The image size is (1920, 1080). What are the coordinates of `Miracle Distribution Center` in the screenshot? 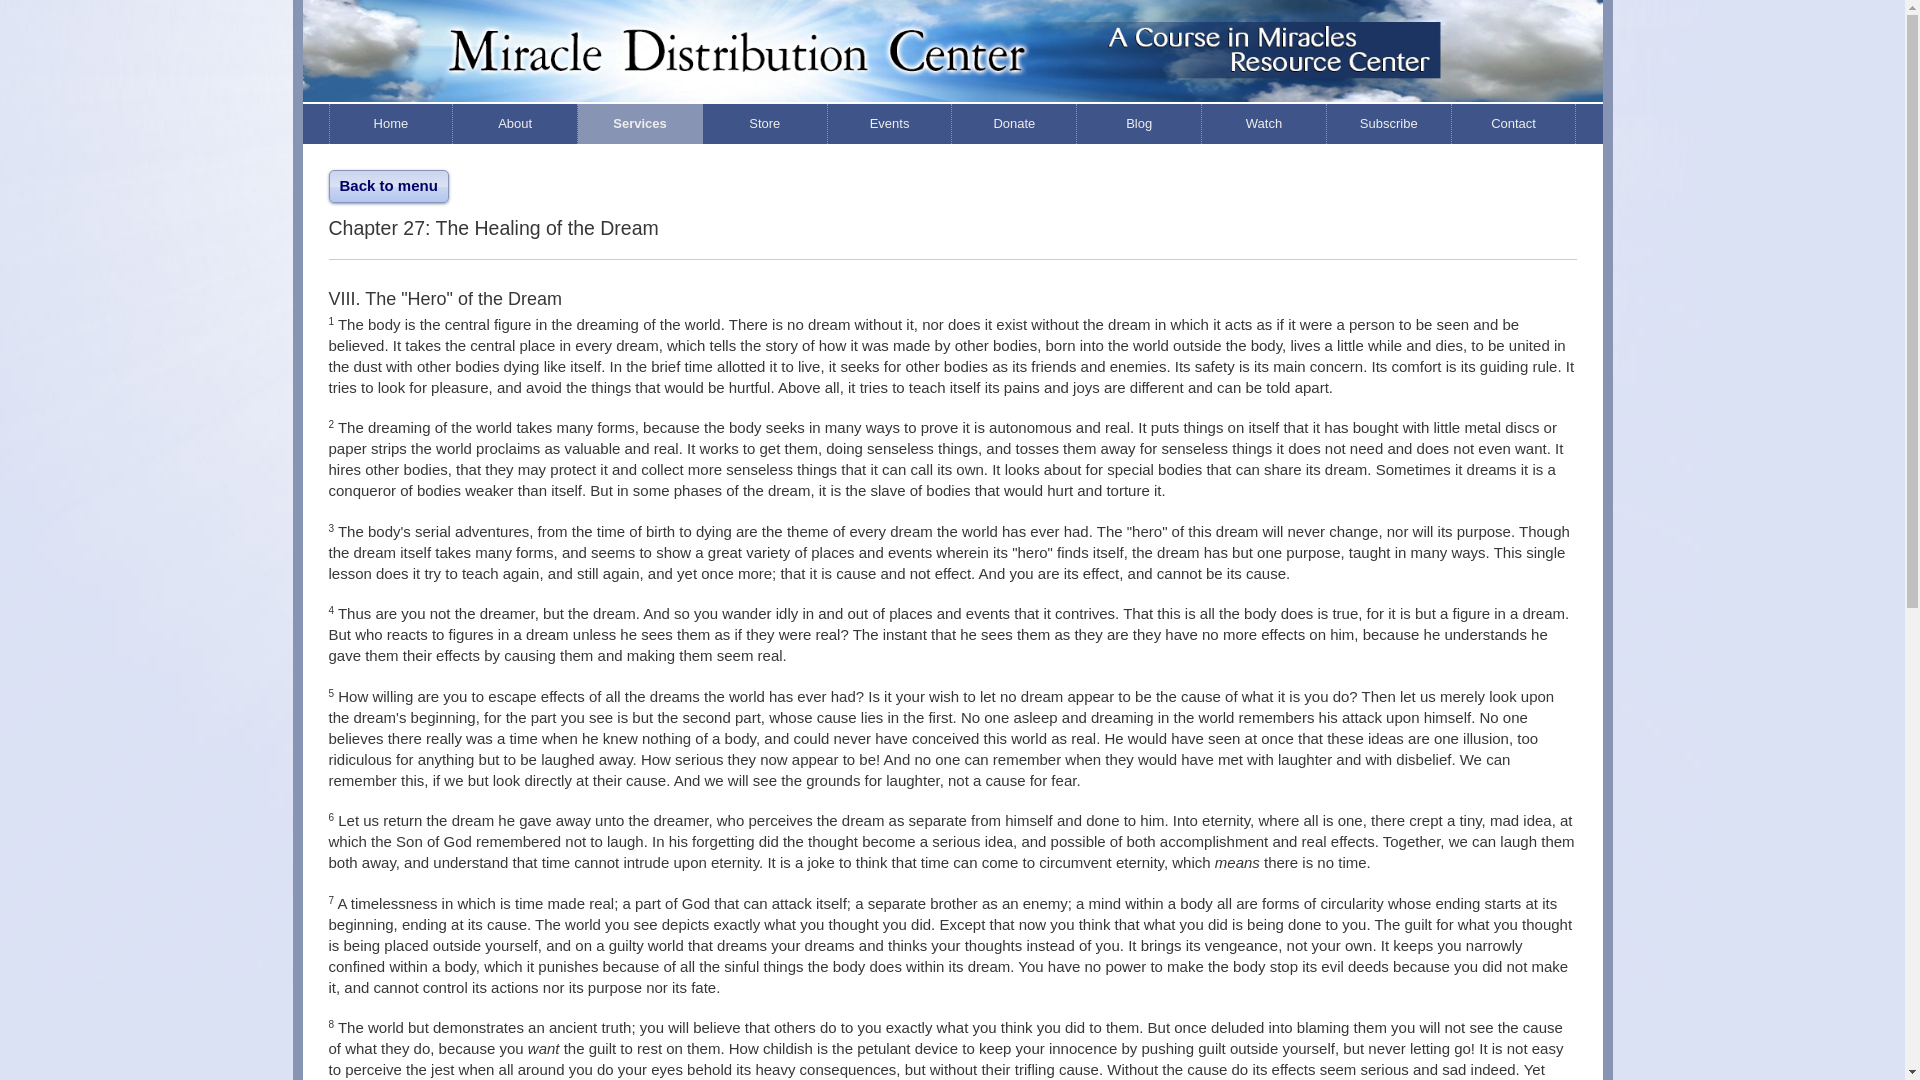 It's located at (951, 86).